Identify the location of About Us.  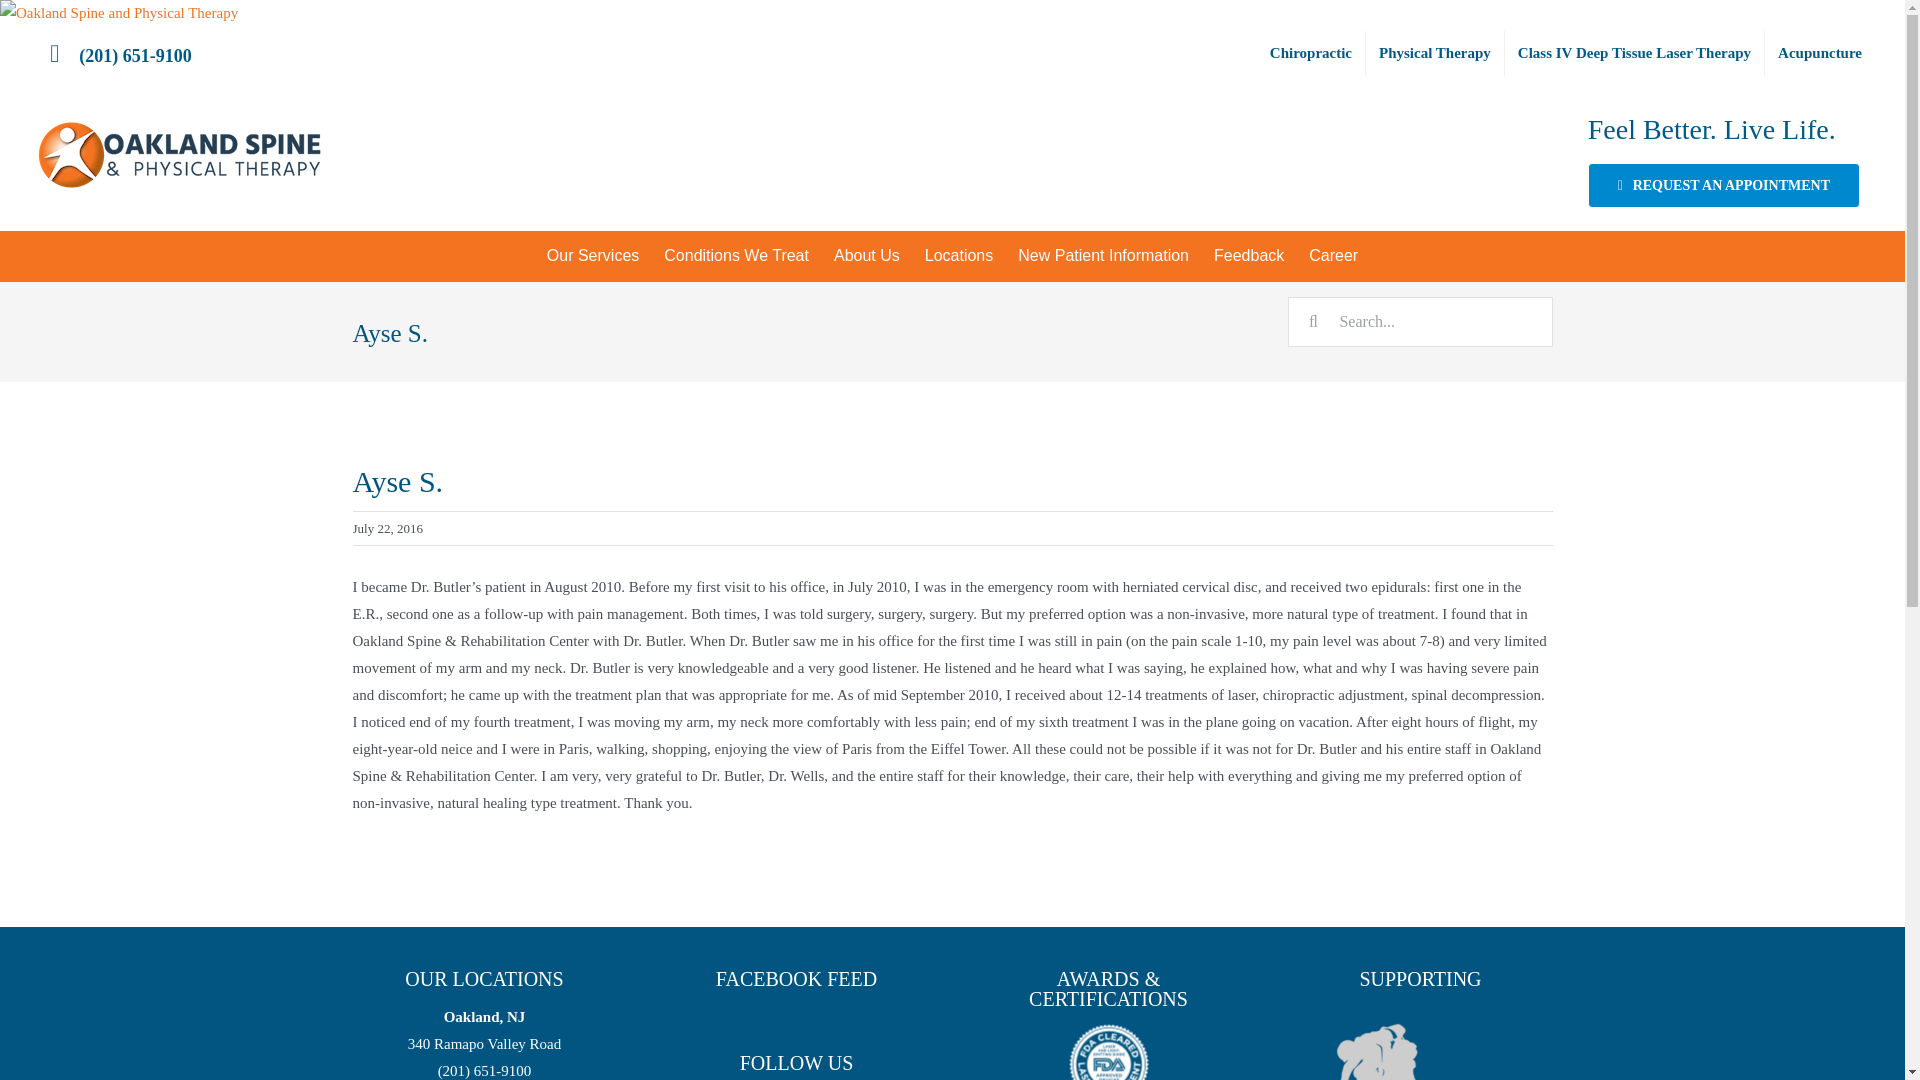
(866, 256).